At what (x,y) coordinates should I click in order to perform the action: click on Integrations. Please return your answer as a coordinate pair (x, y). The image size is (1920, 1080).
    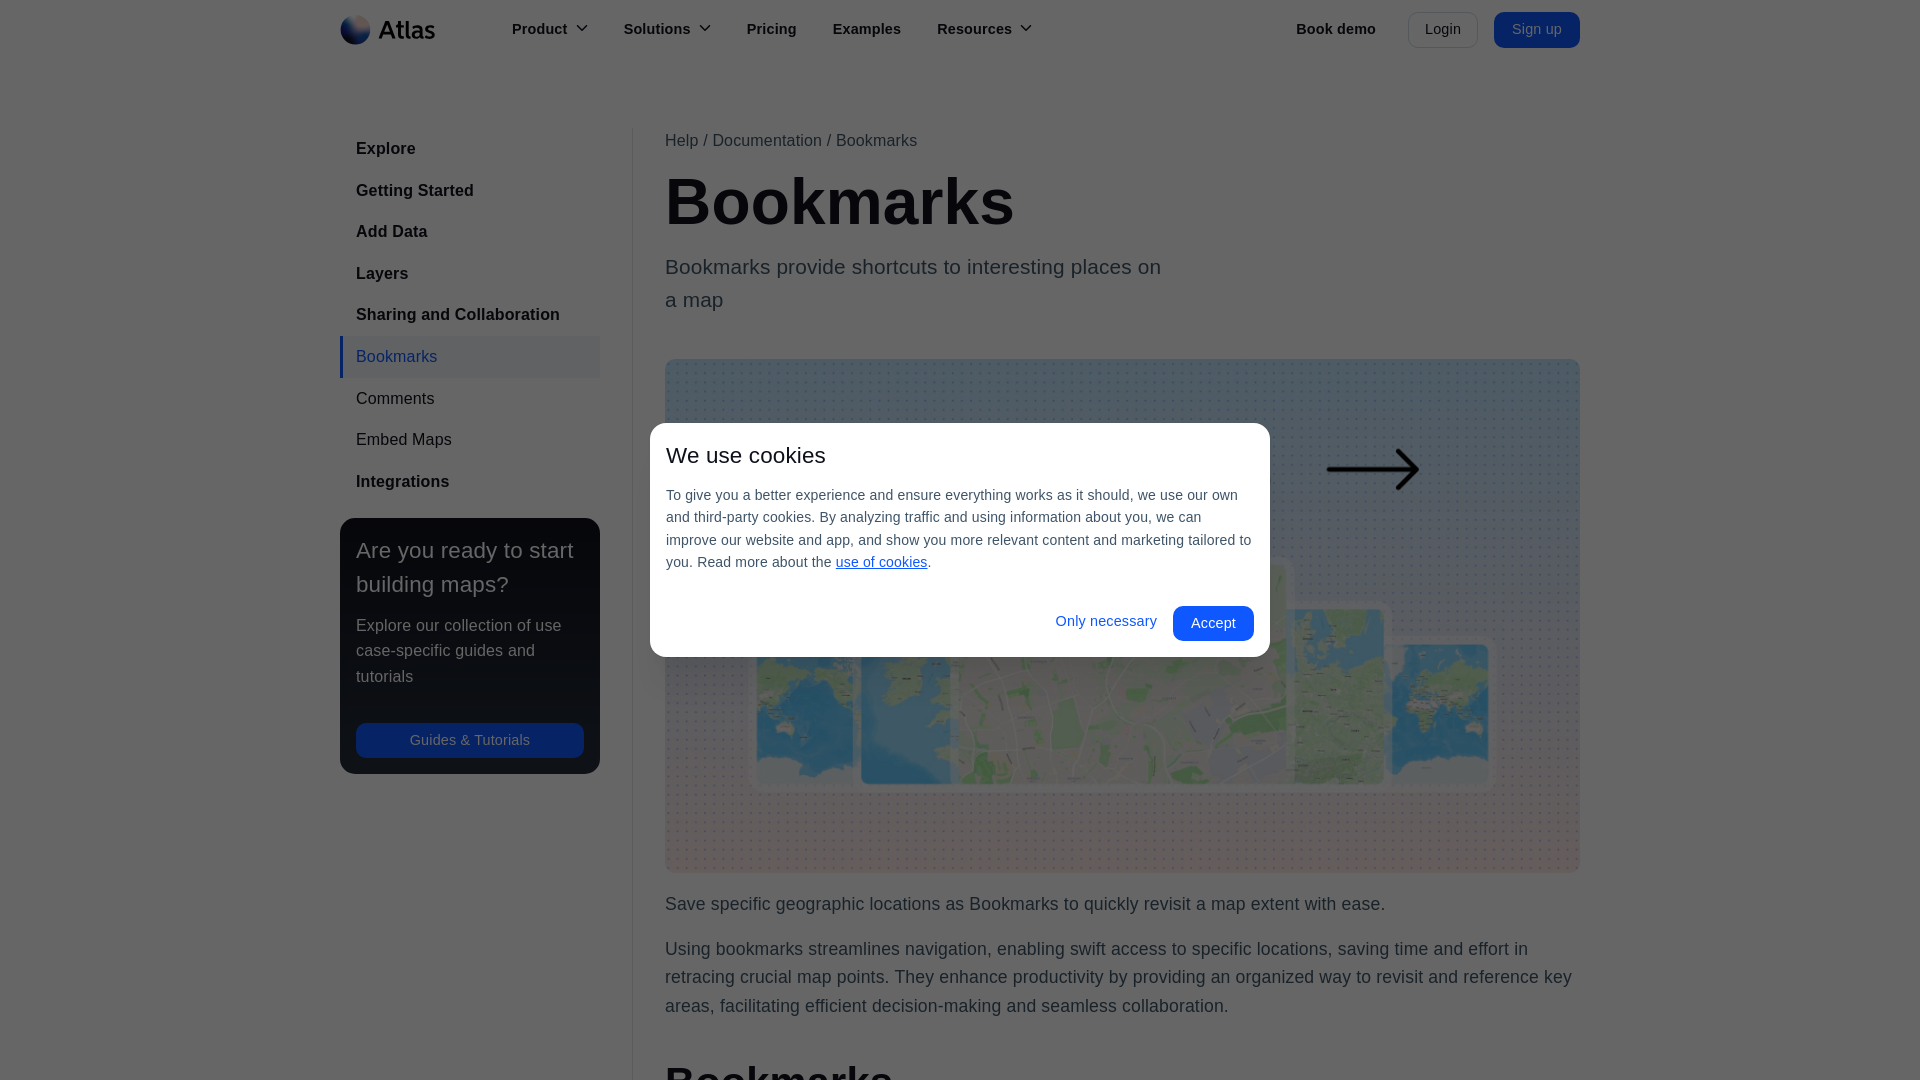
    Looking at the image, I should click on (469, 482).